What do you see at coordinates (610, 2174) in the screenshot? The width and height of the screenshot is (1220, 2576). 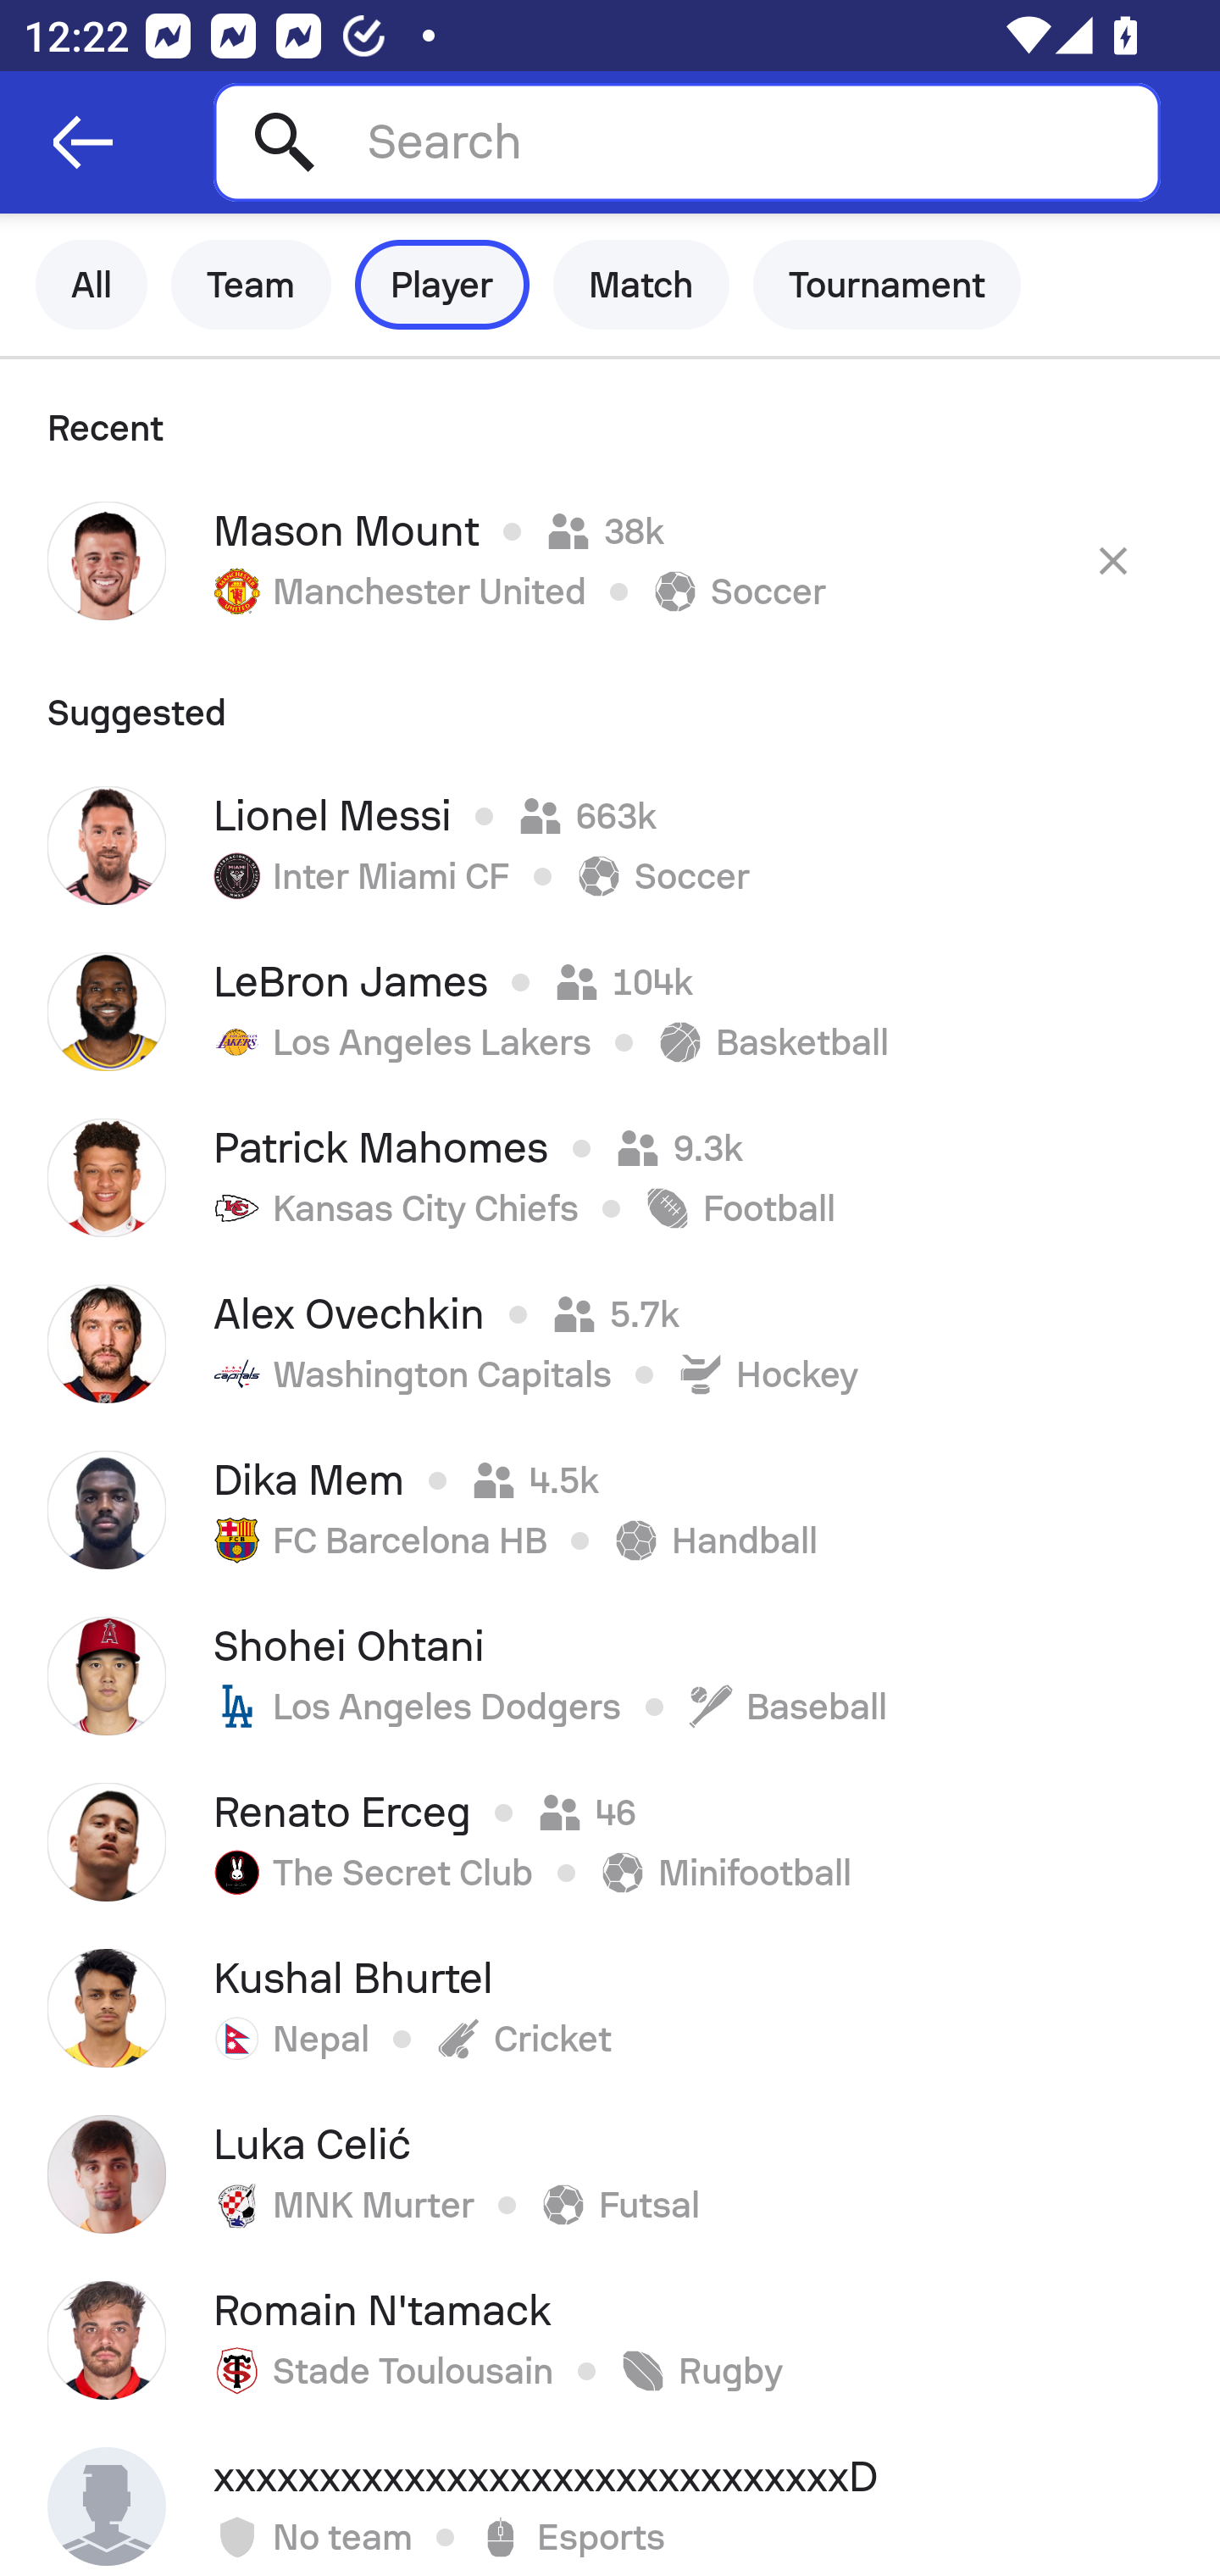 I see `Luka Celić MNK Murter Futsal` at bounding box center [610, 2174].